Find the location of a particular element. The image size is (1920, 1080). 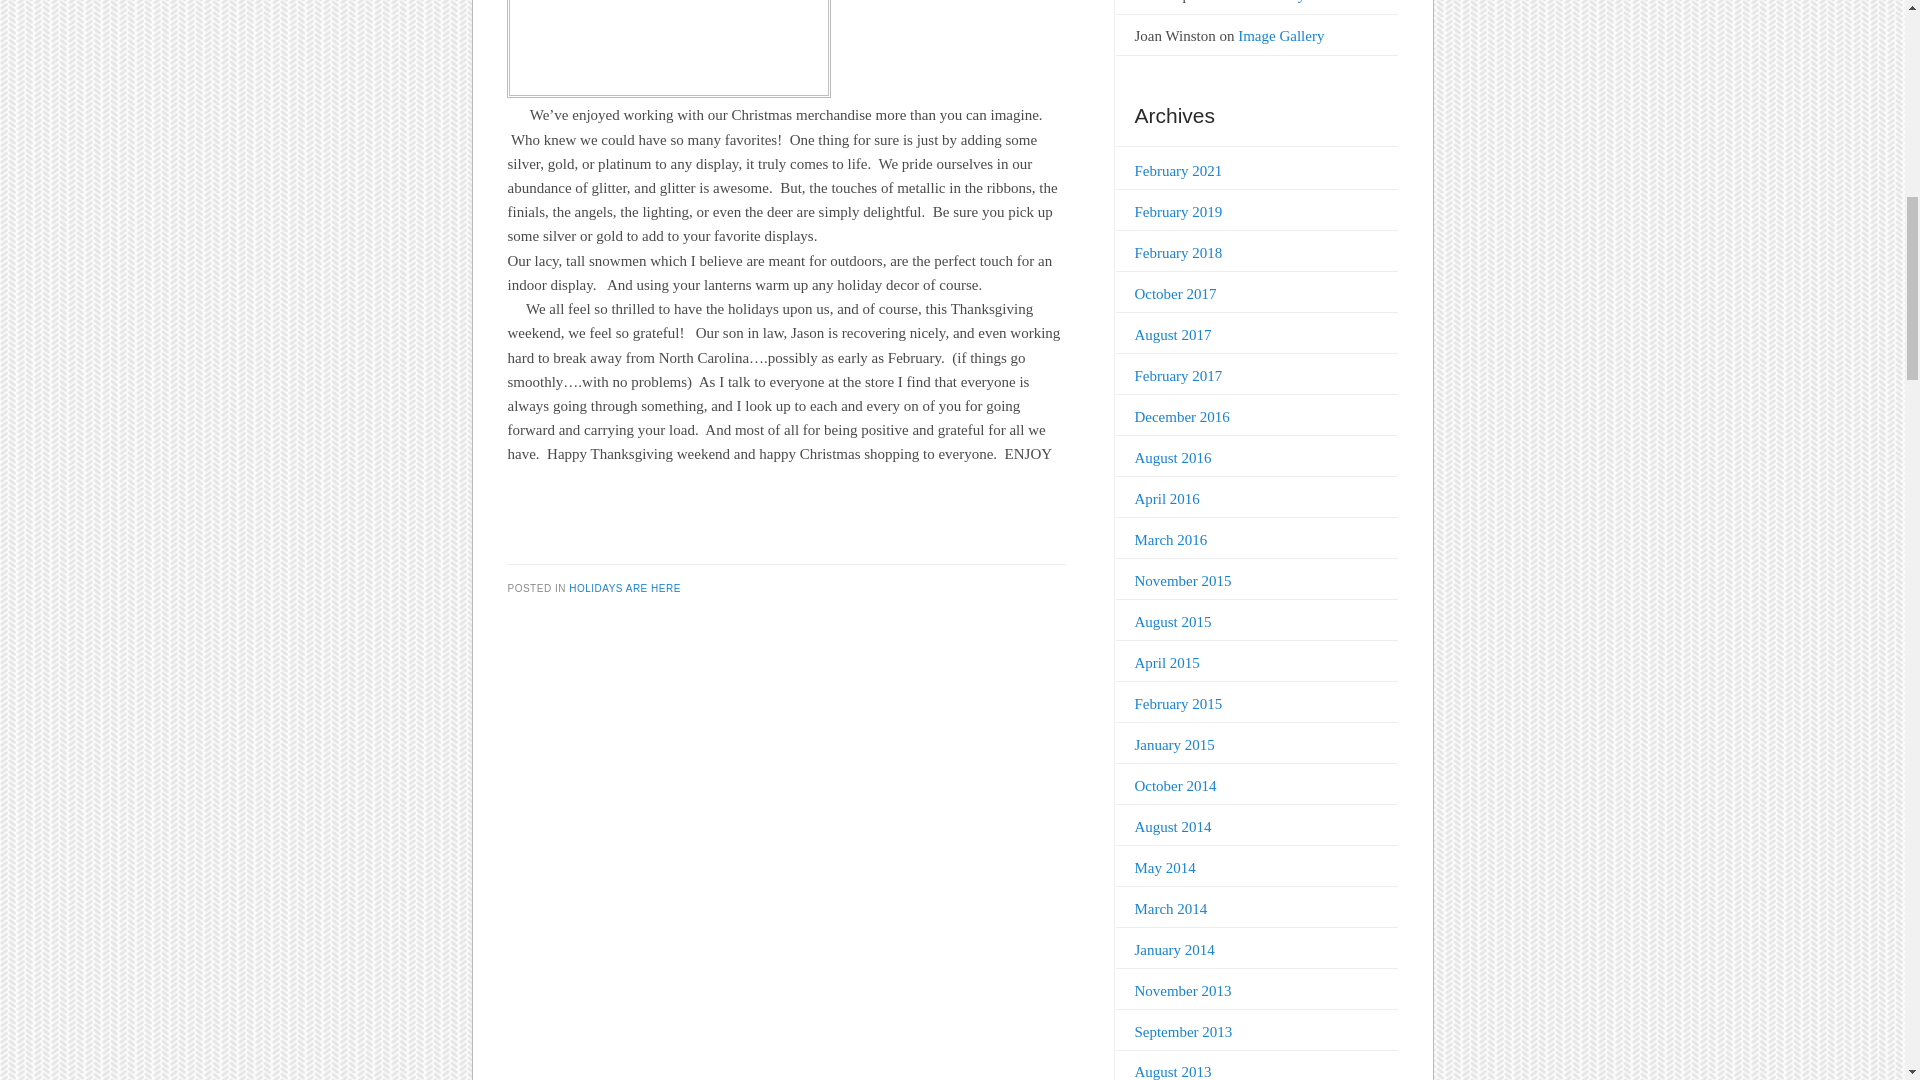

February 2018 is located at coordinates (1178, 253).